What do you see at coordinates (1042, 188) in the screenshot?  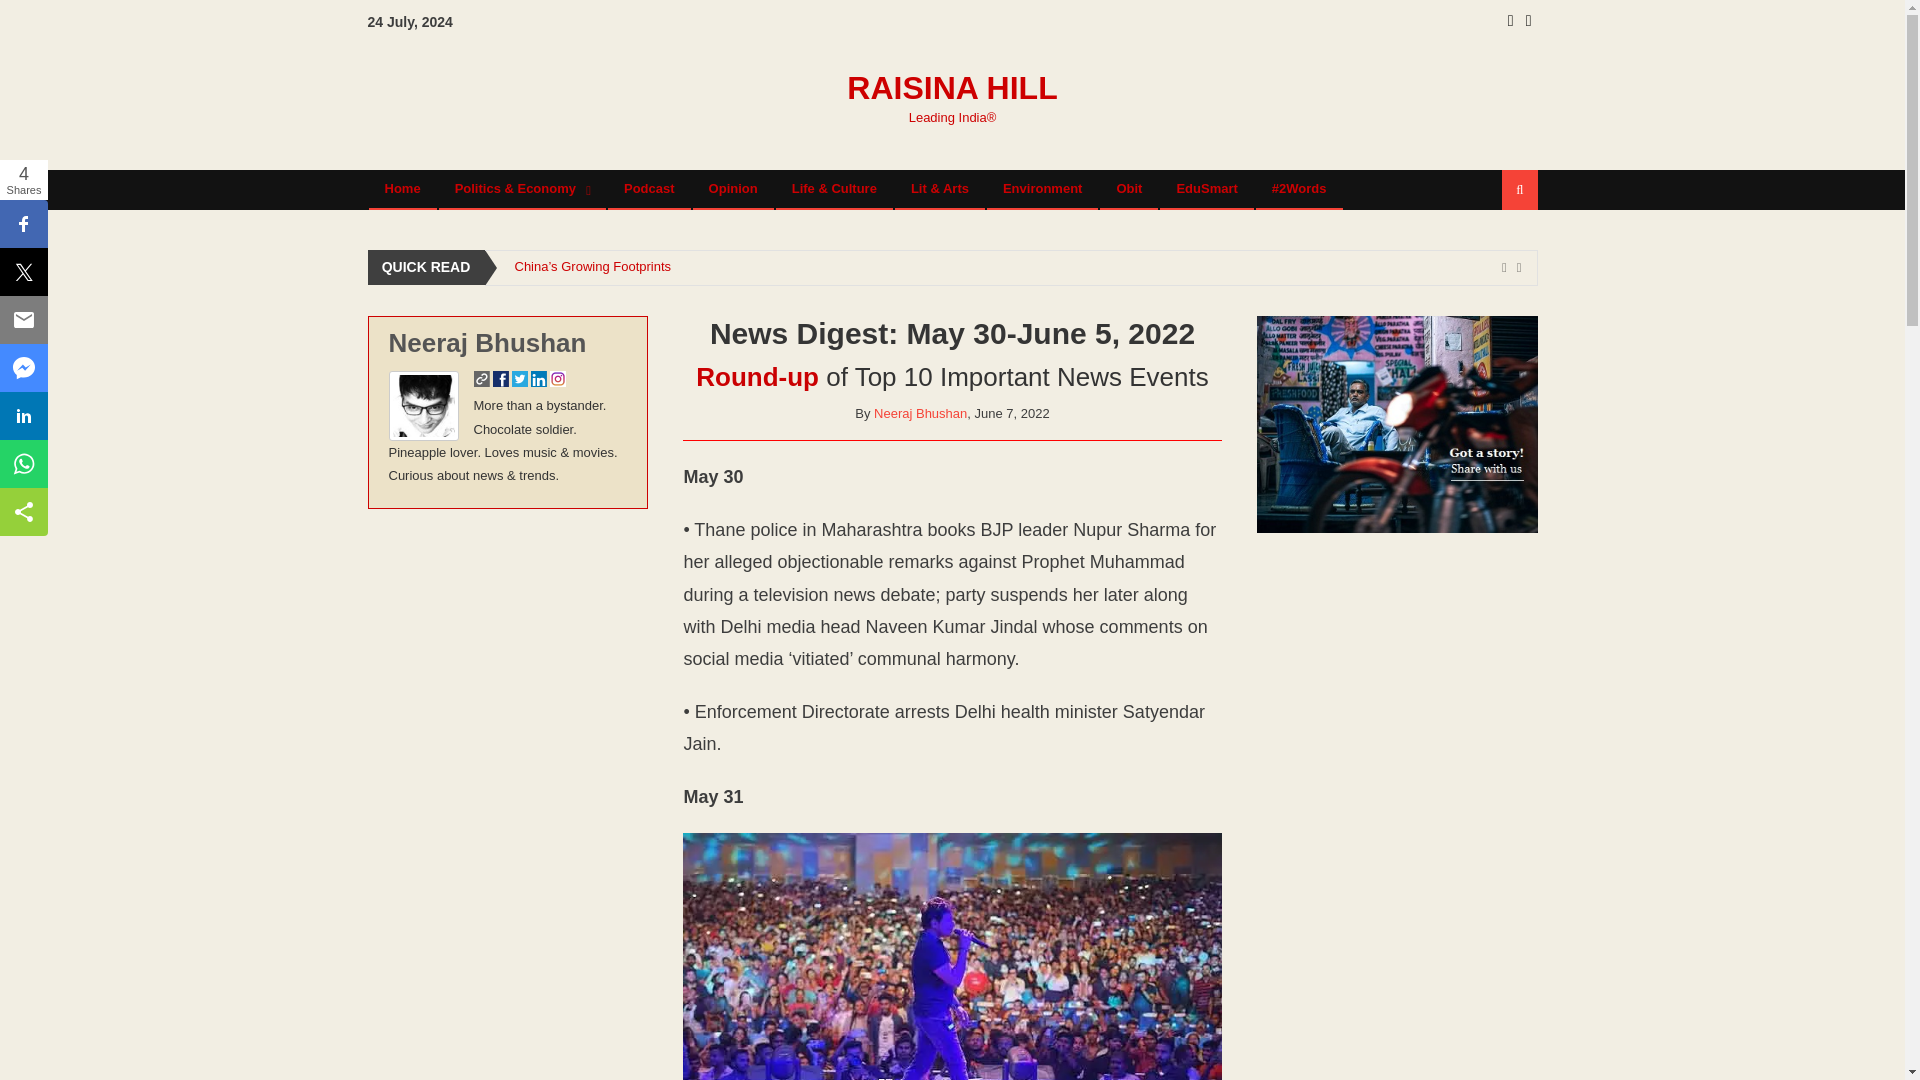 I see `Environment` at bounding box center [1042, 188].